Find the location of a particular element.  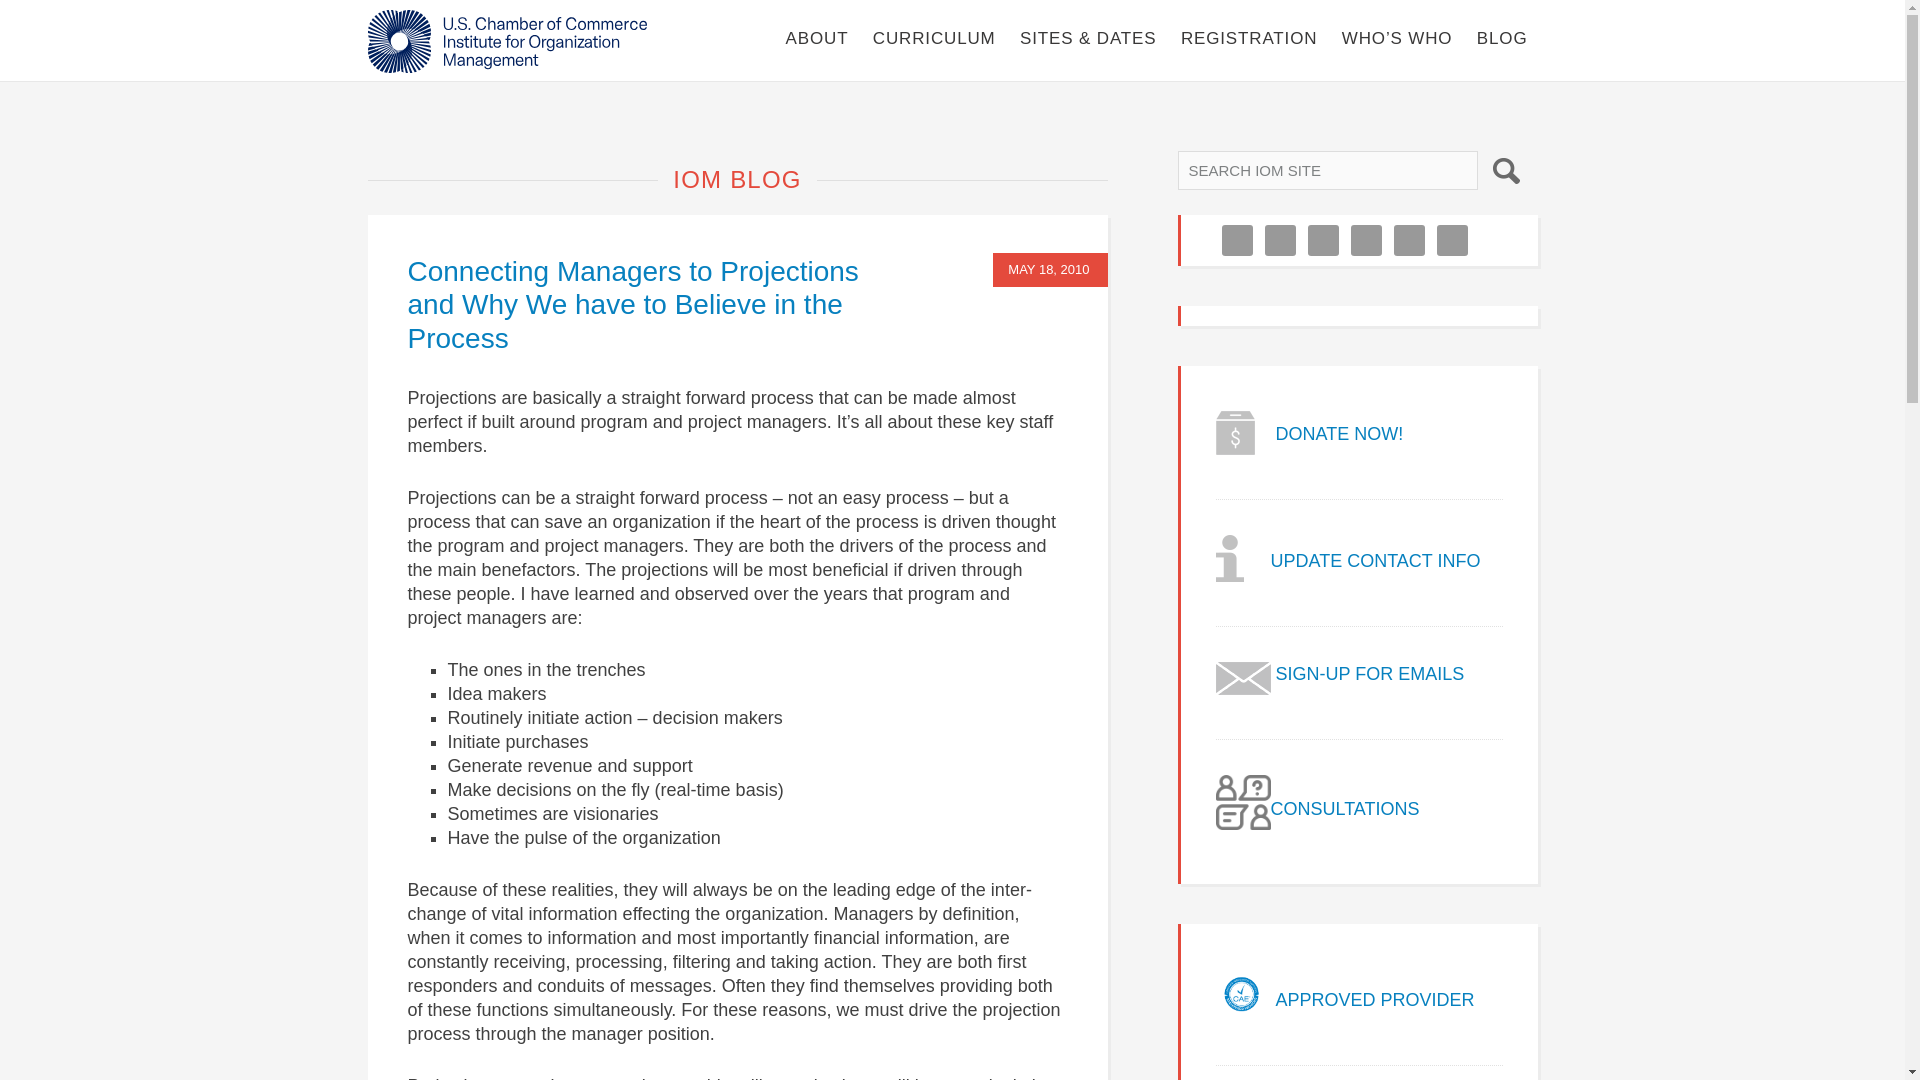

Blog is located at coordinates (1502, 38).